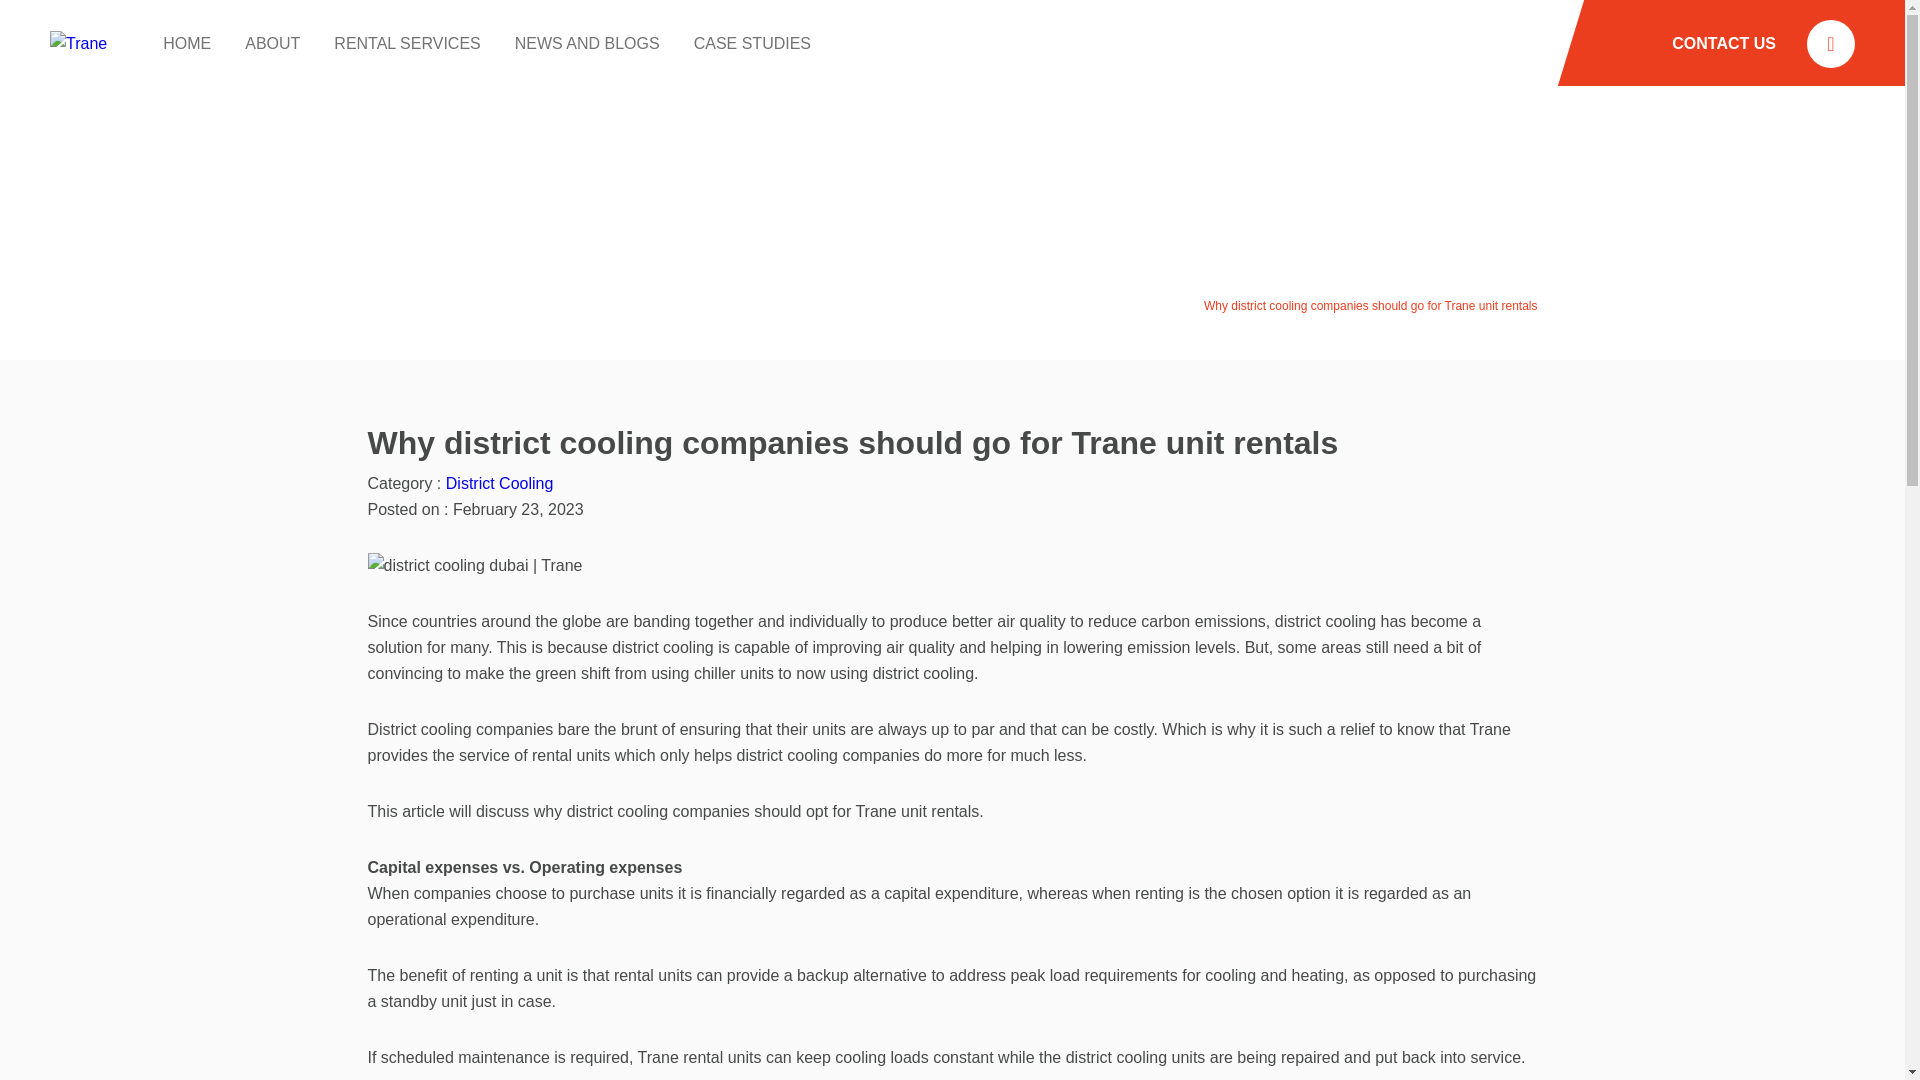 The image size is (1920, 1080). I want to click on Go to Trane., so click(1059, 306).